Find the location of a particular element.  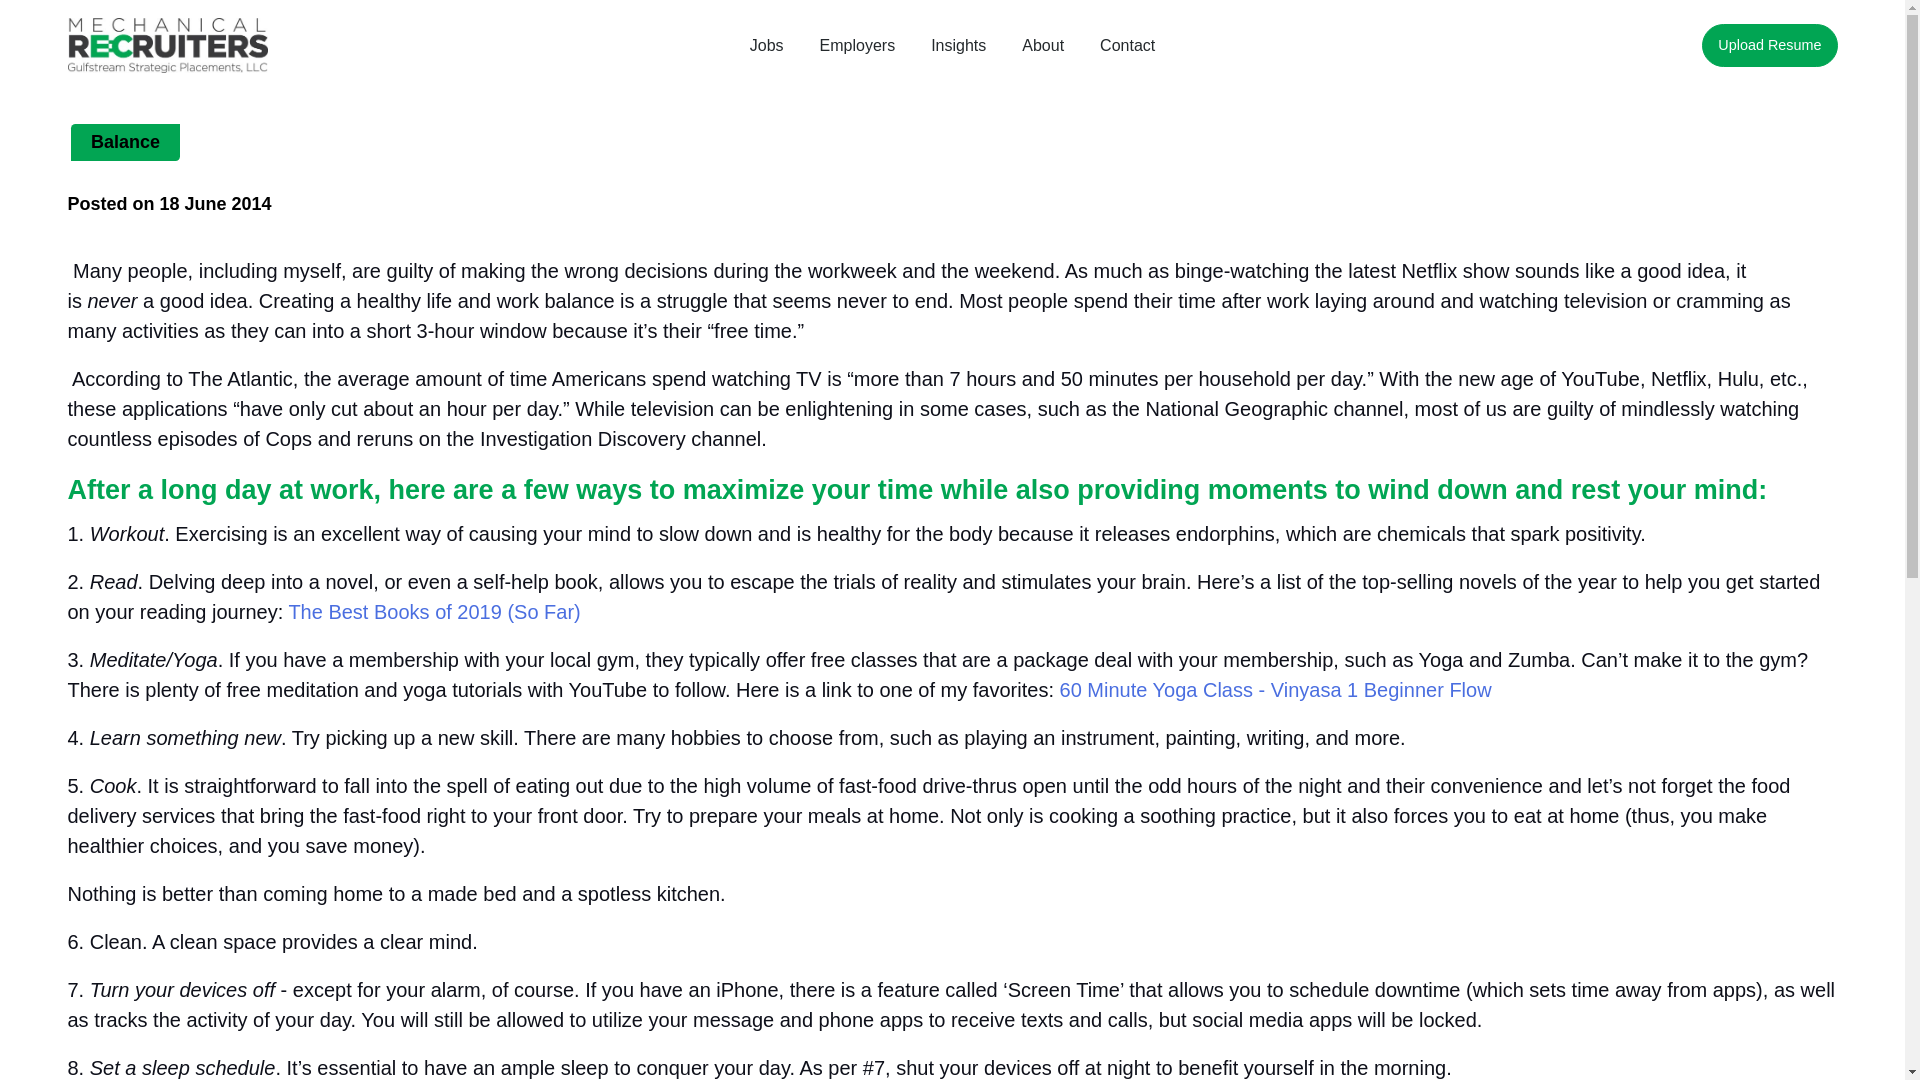

Balance is located at coordinates (126, 142).